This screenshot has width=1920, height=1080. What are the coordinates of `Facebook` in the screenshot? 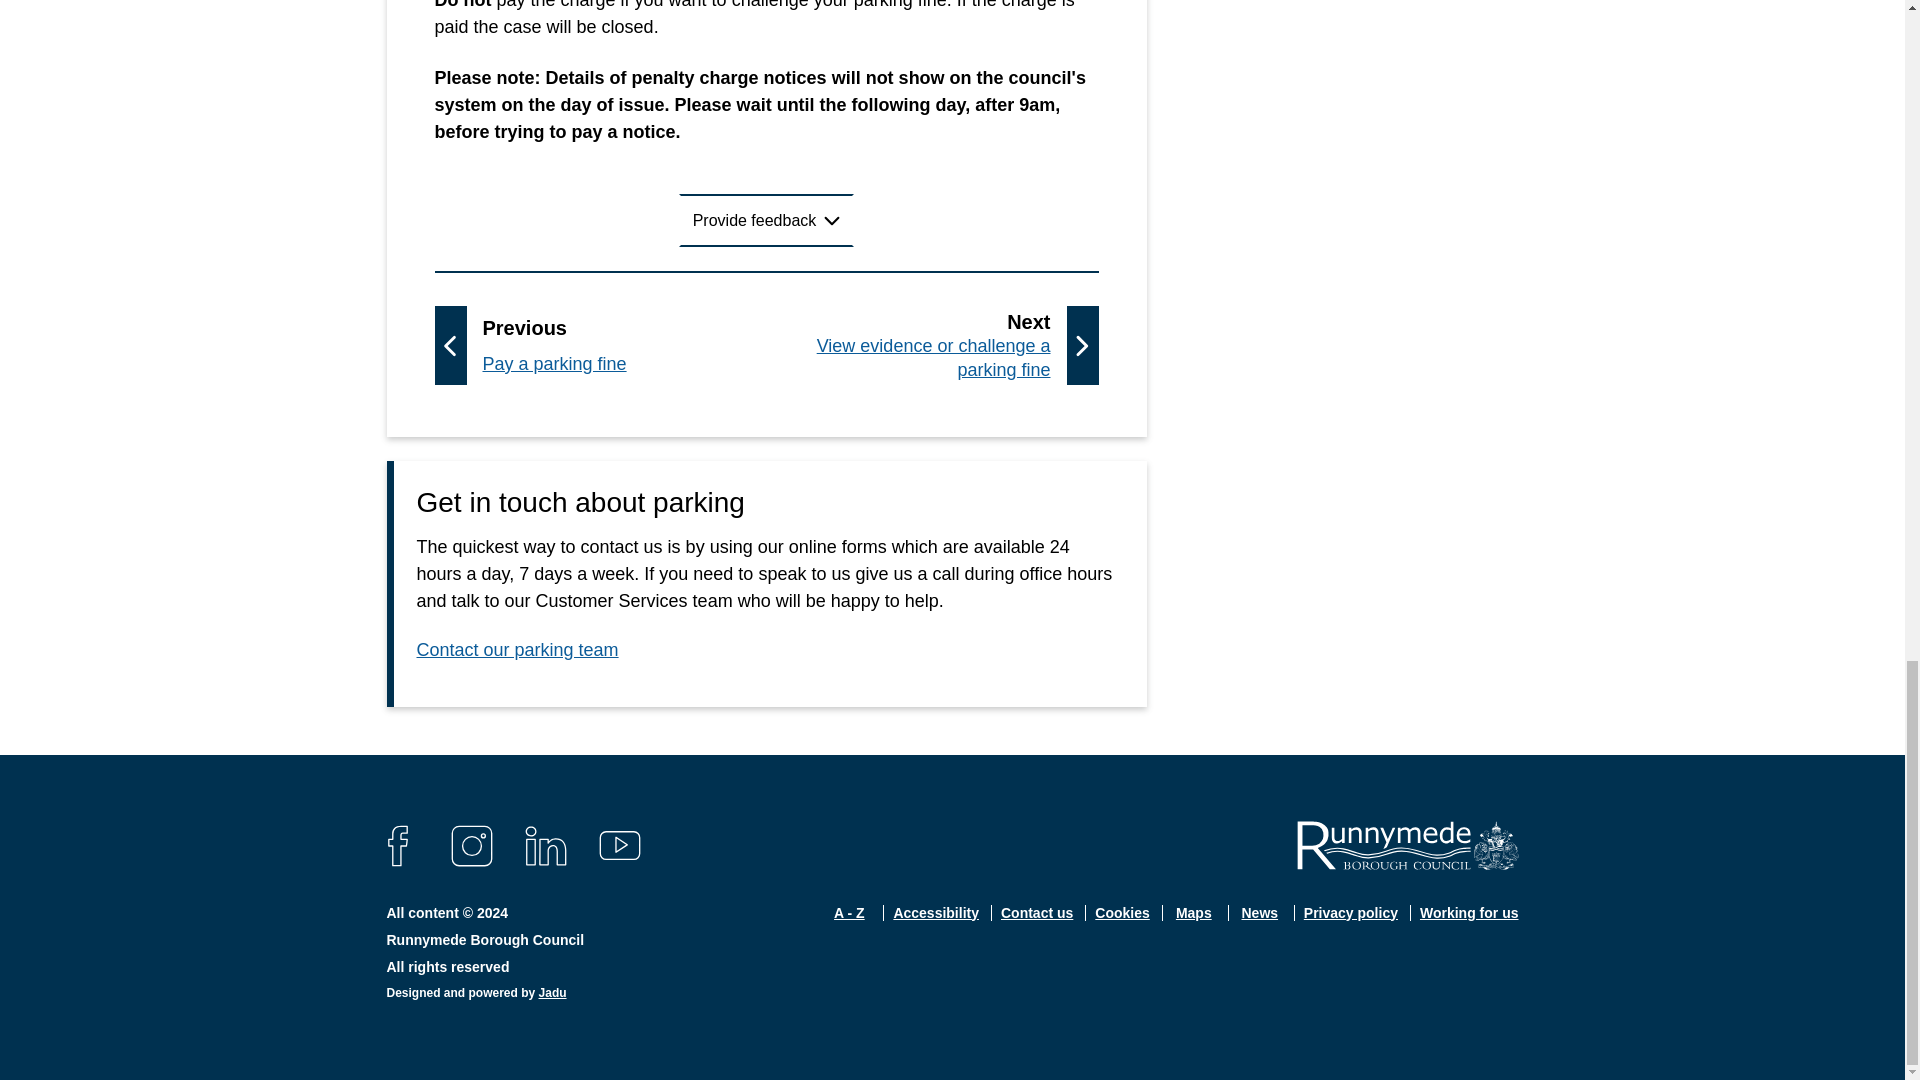 It's located at (543, 846).